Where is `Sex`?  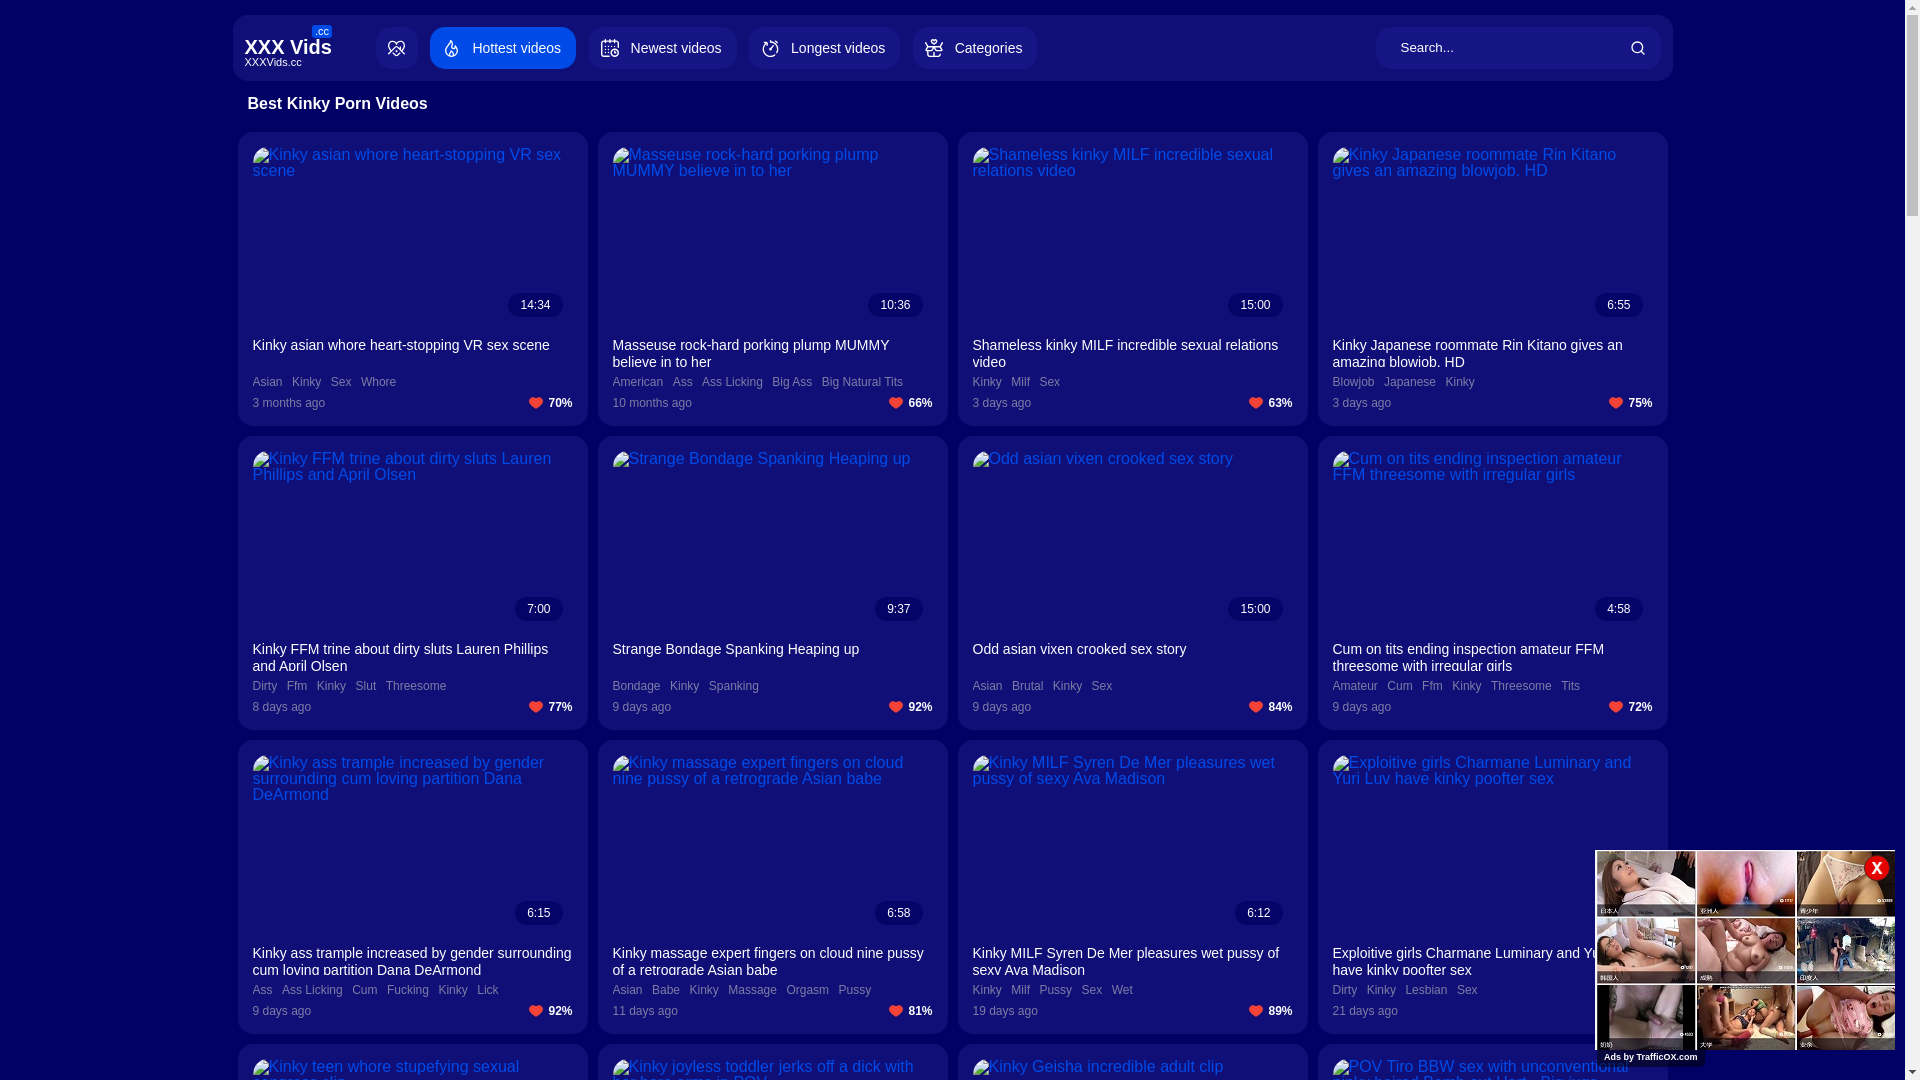 Sex is located at coordinates (1092, 990).